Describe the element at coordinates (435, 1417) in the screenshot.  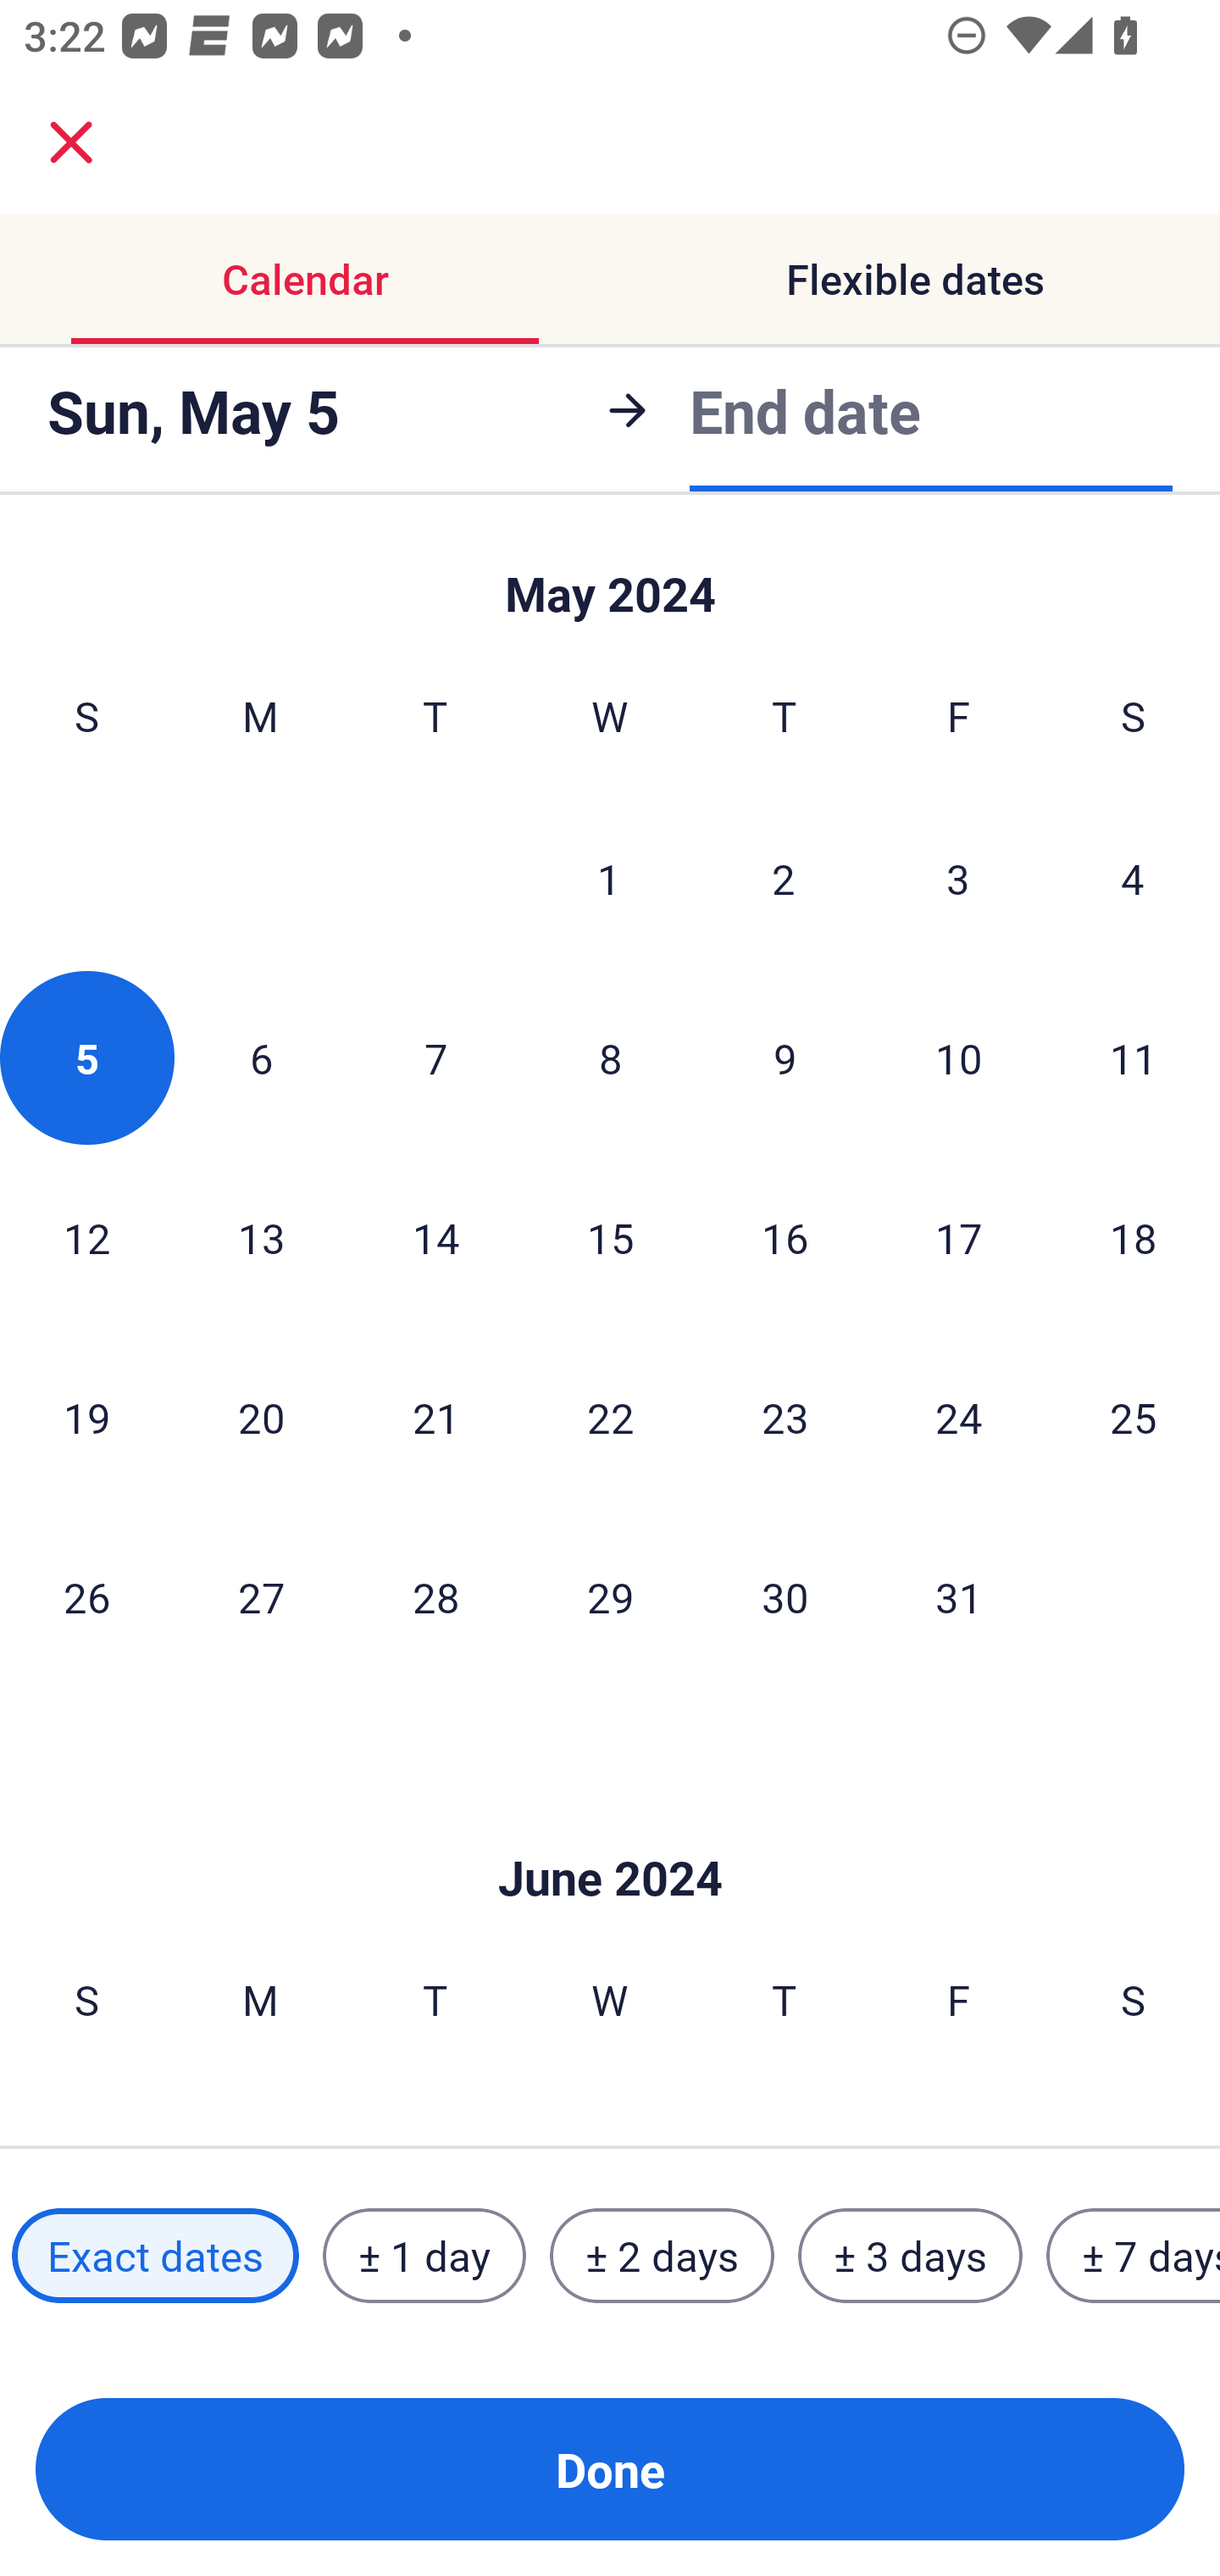
I see `21 Tuesday, May 21, 2024` at that location.